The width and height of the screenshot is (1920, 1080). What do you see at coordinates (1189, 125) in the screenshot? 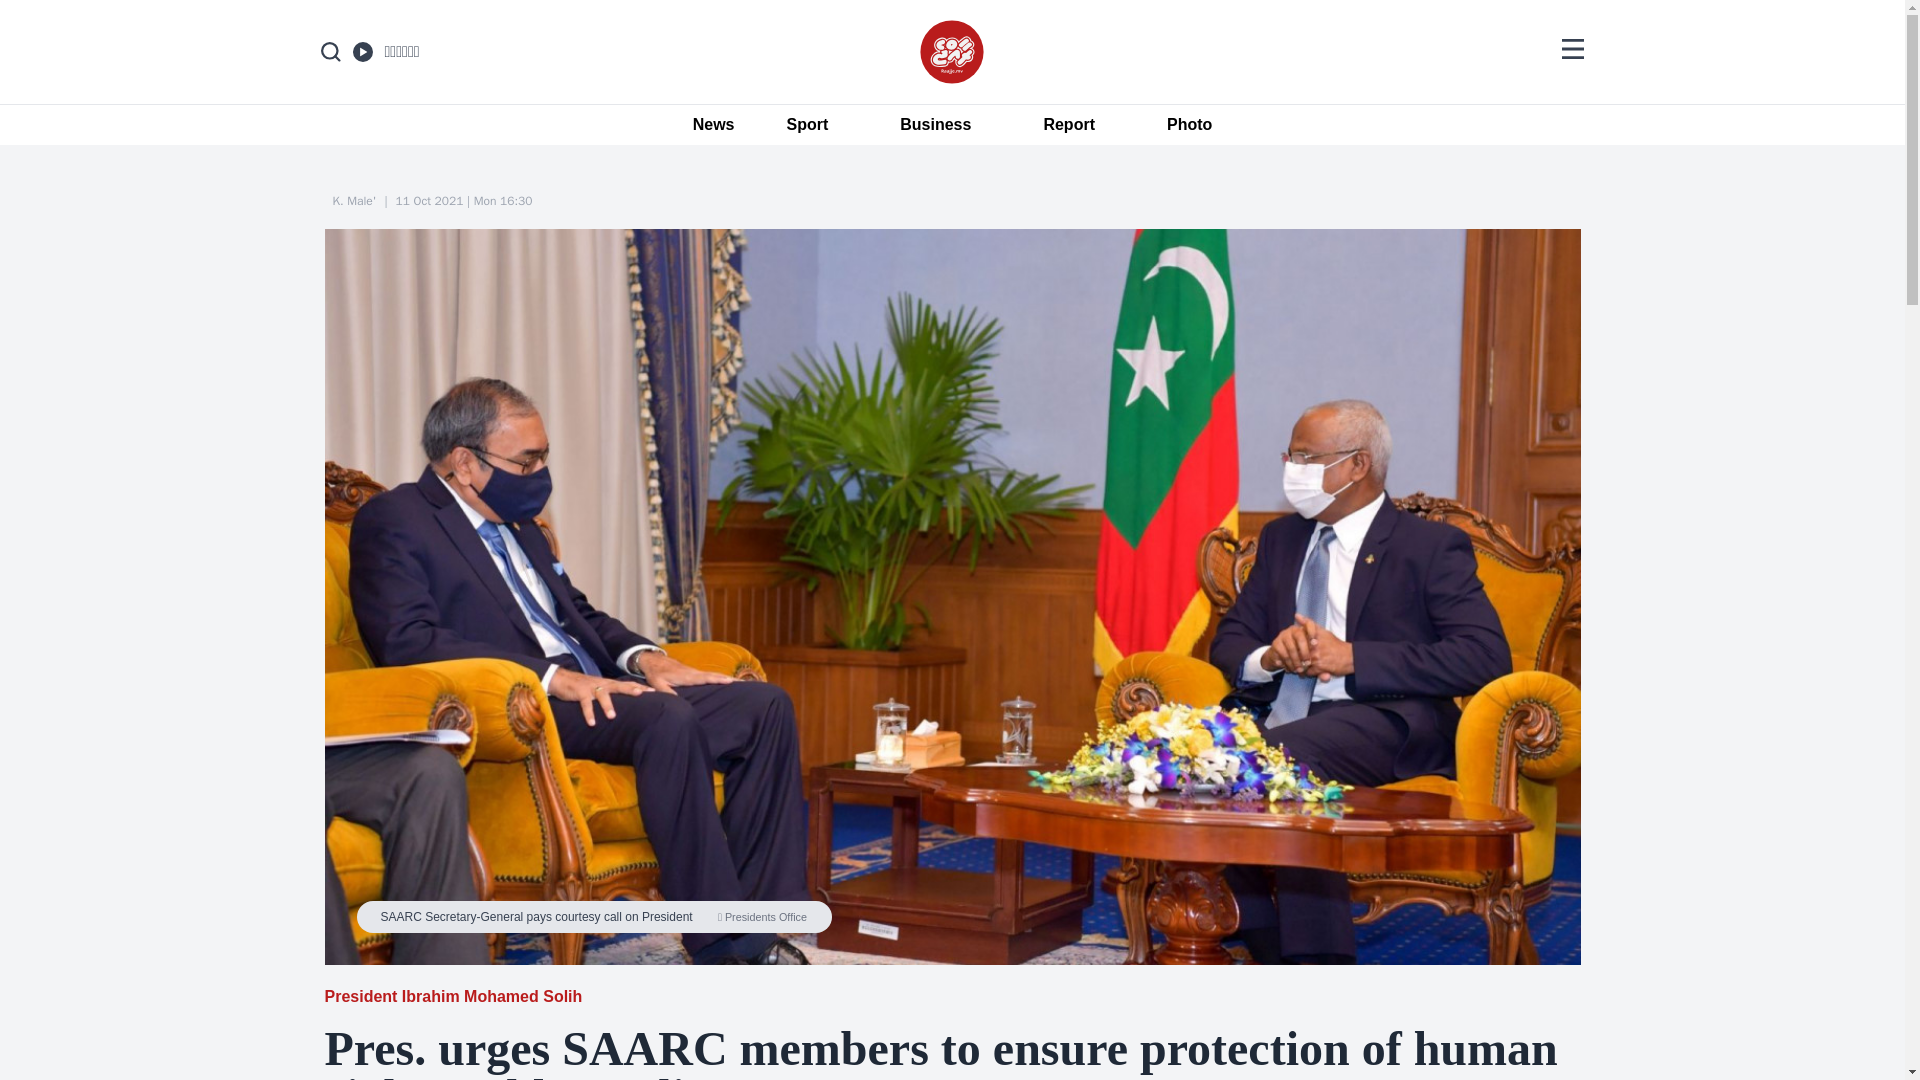
I see `Photo` at bounding box center [1189, 125].